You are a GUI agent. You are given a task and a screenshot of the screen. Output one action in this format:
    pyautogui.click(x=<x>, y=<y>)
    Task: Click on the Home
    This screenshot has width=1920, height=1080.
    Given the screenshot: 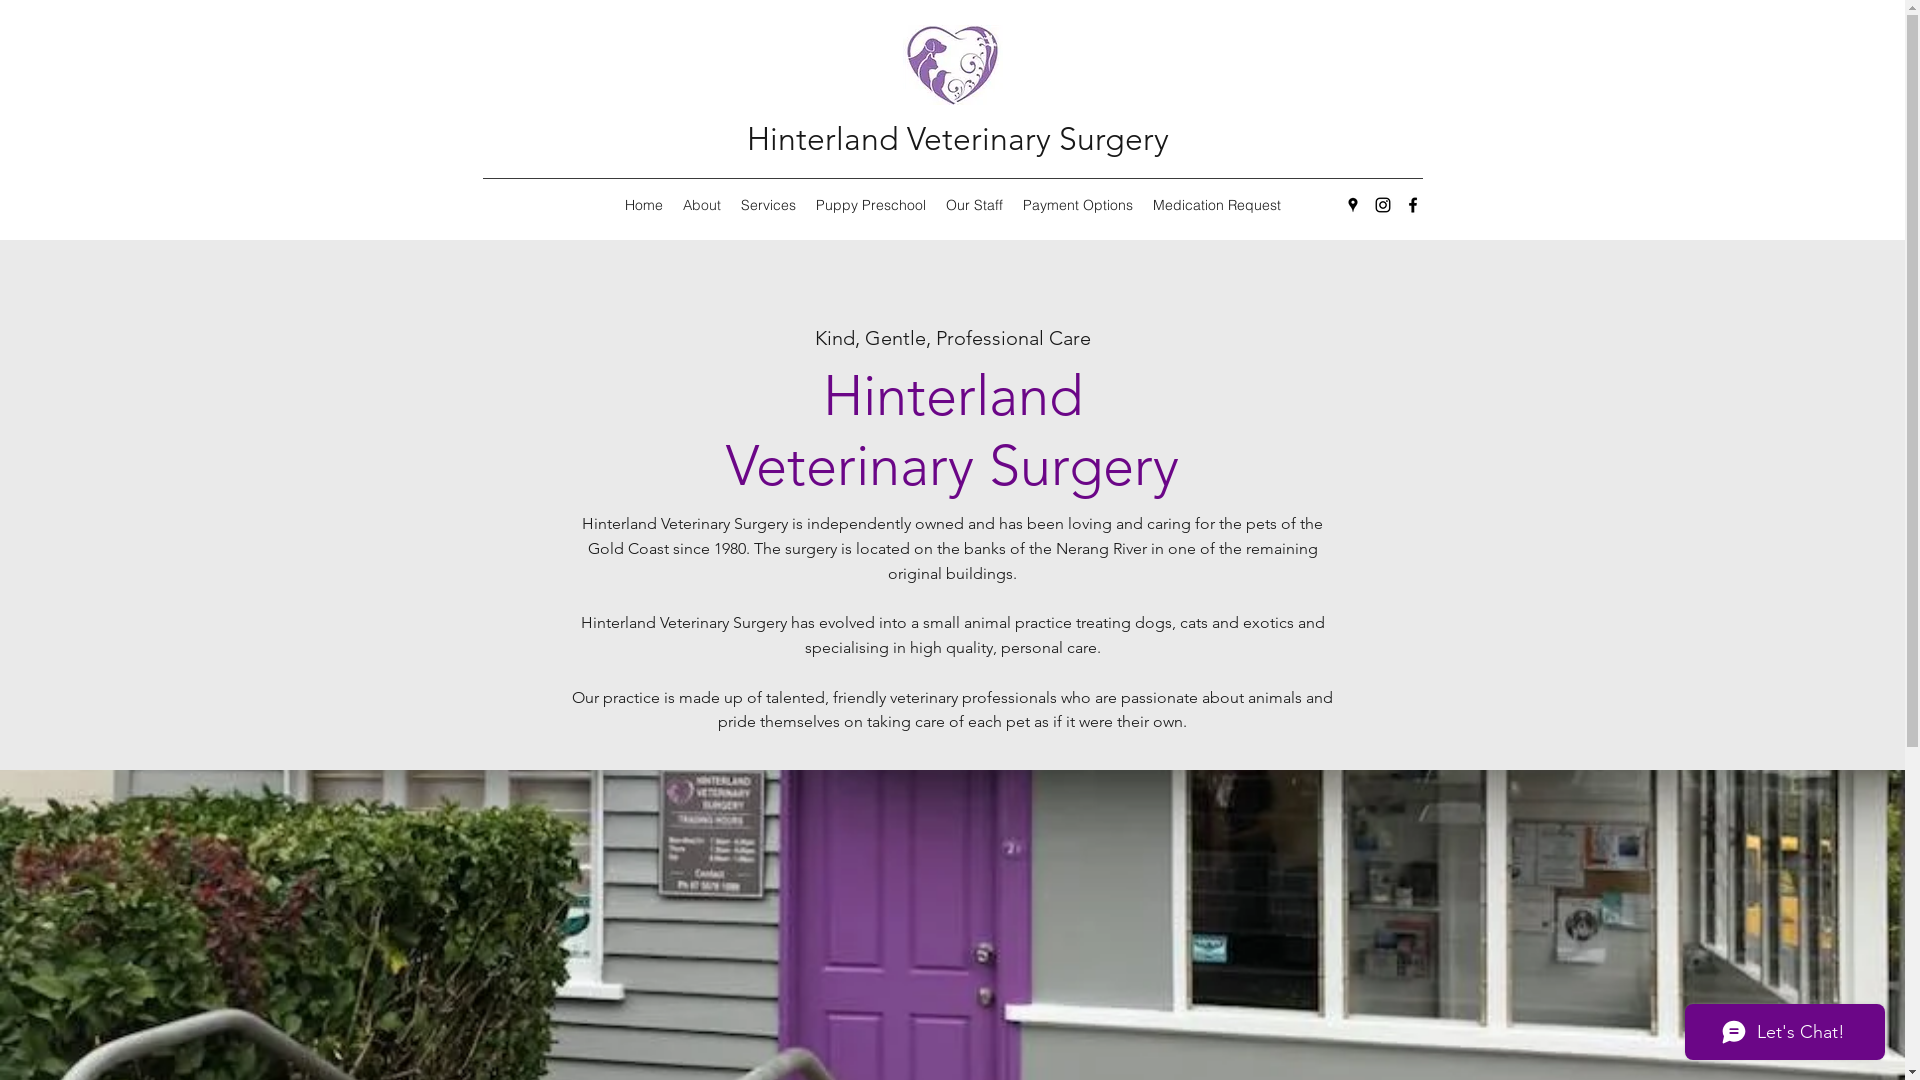 What is the action you would take?
    pyautogui.click(x=643, y=205)
    